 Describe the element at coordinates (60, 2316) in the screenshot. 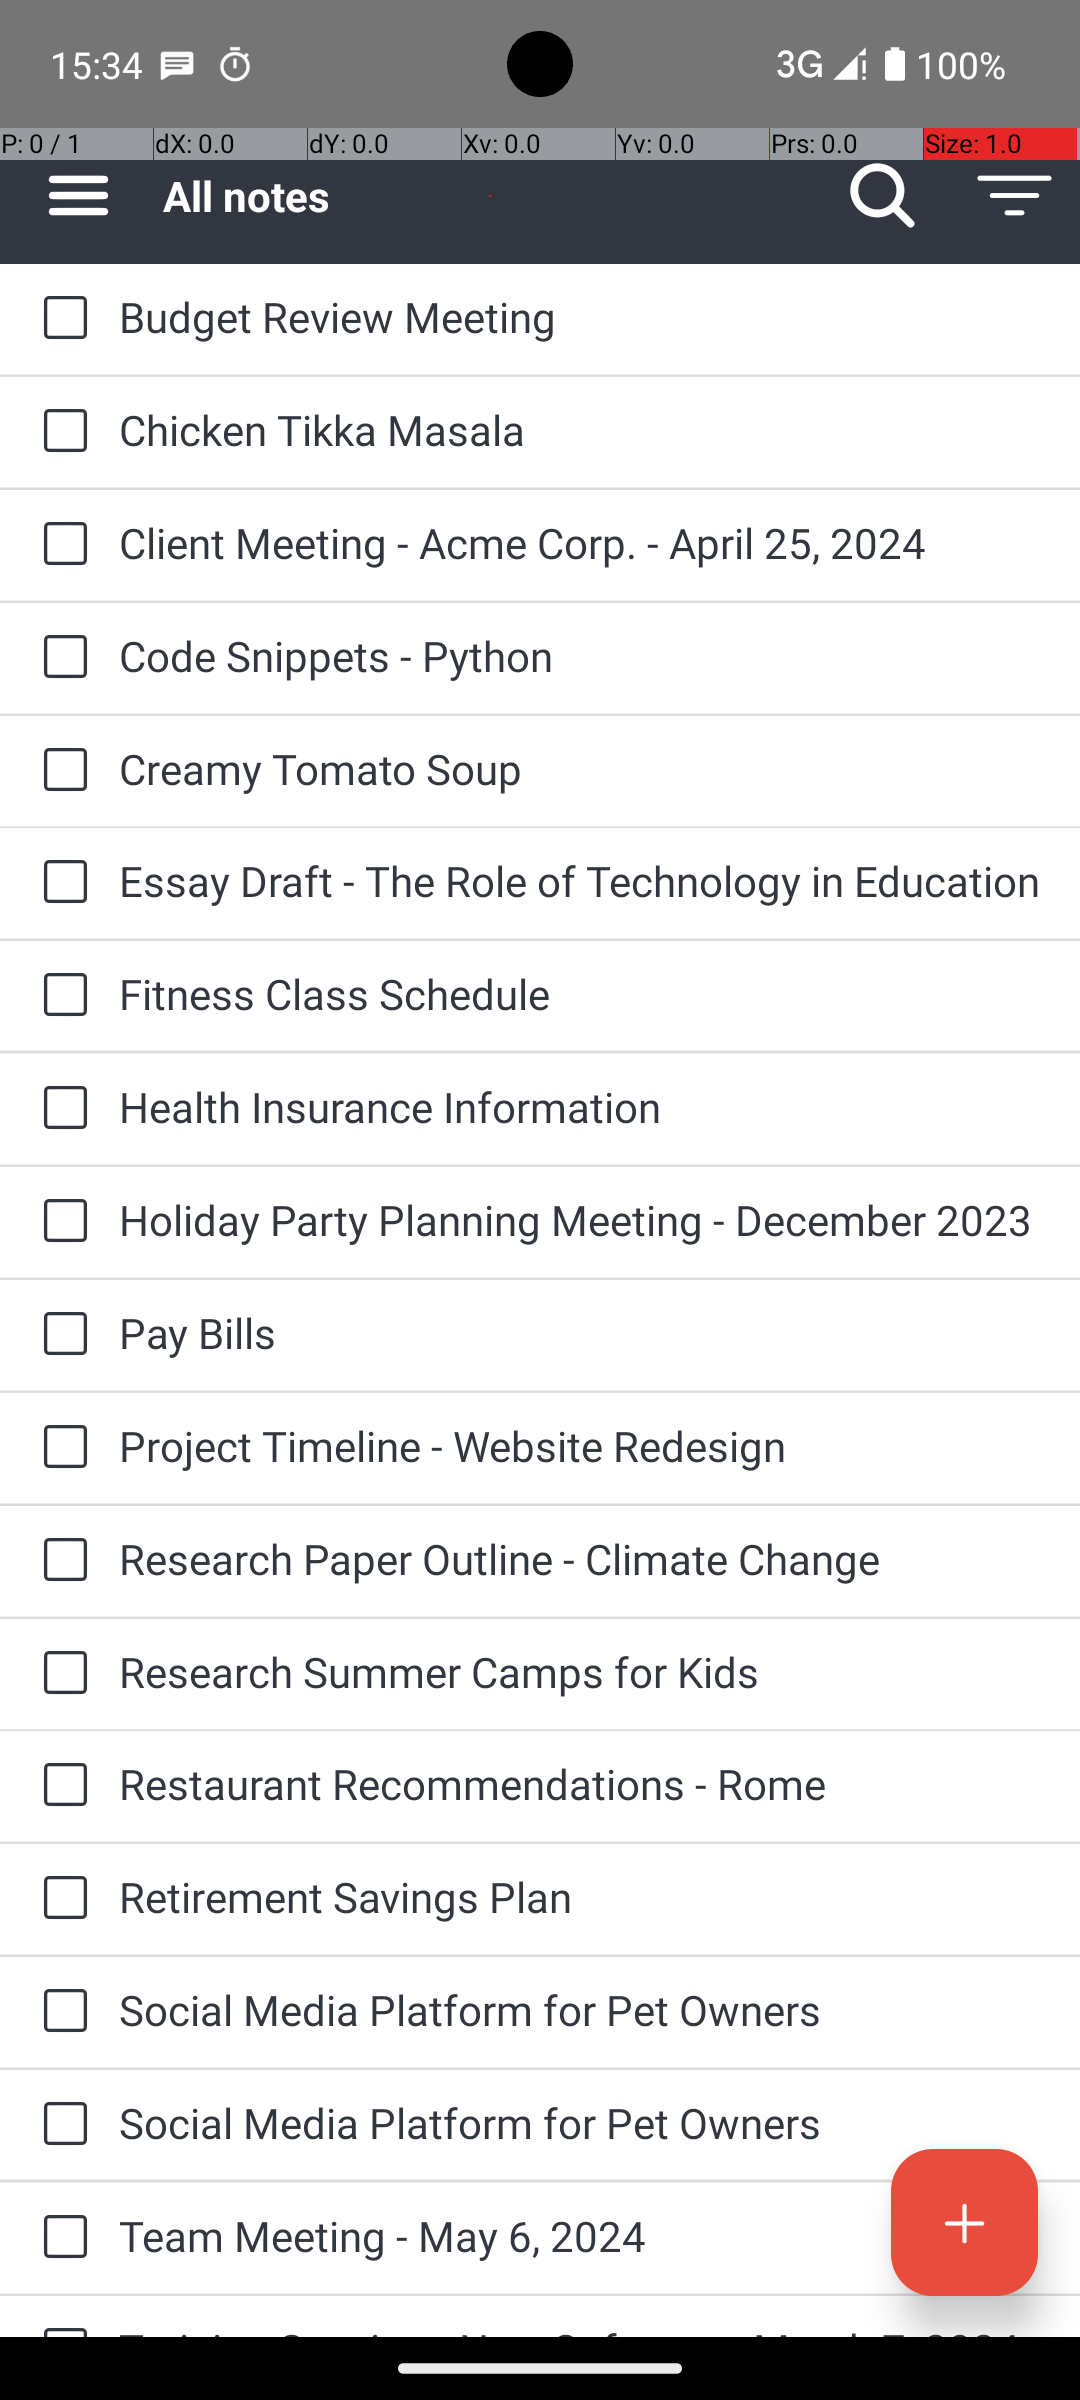

I see `to-do: Training Session - New Software - March 7, 2024` at that location.